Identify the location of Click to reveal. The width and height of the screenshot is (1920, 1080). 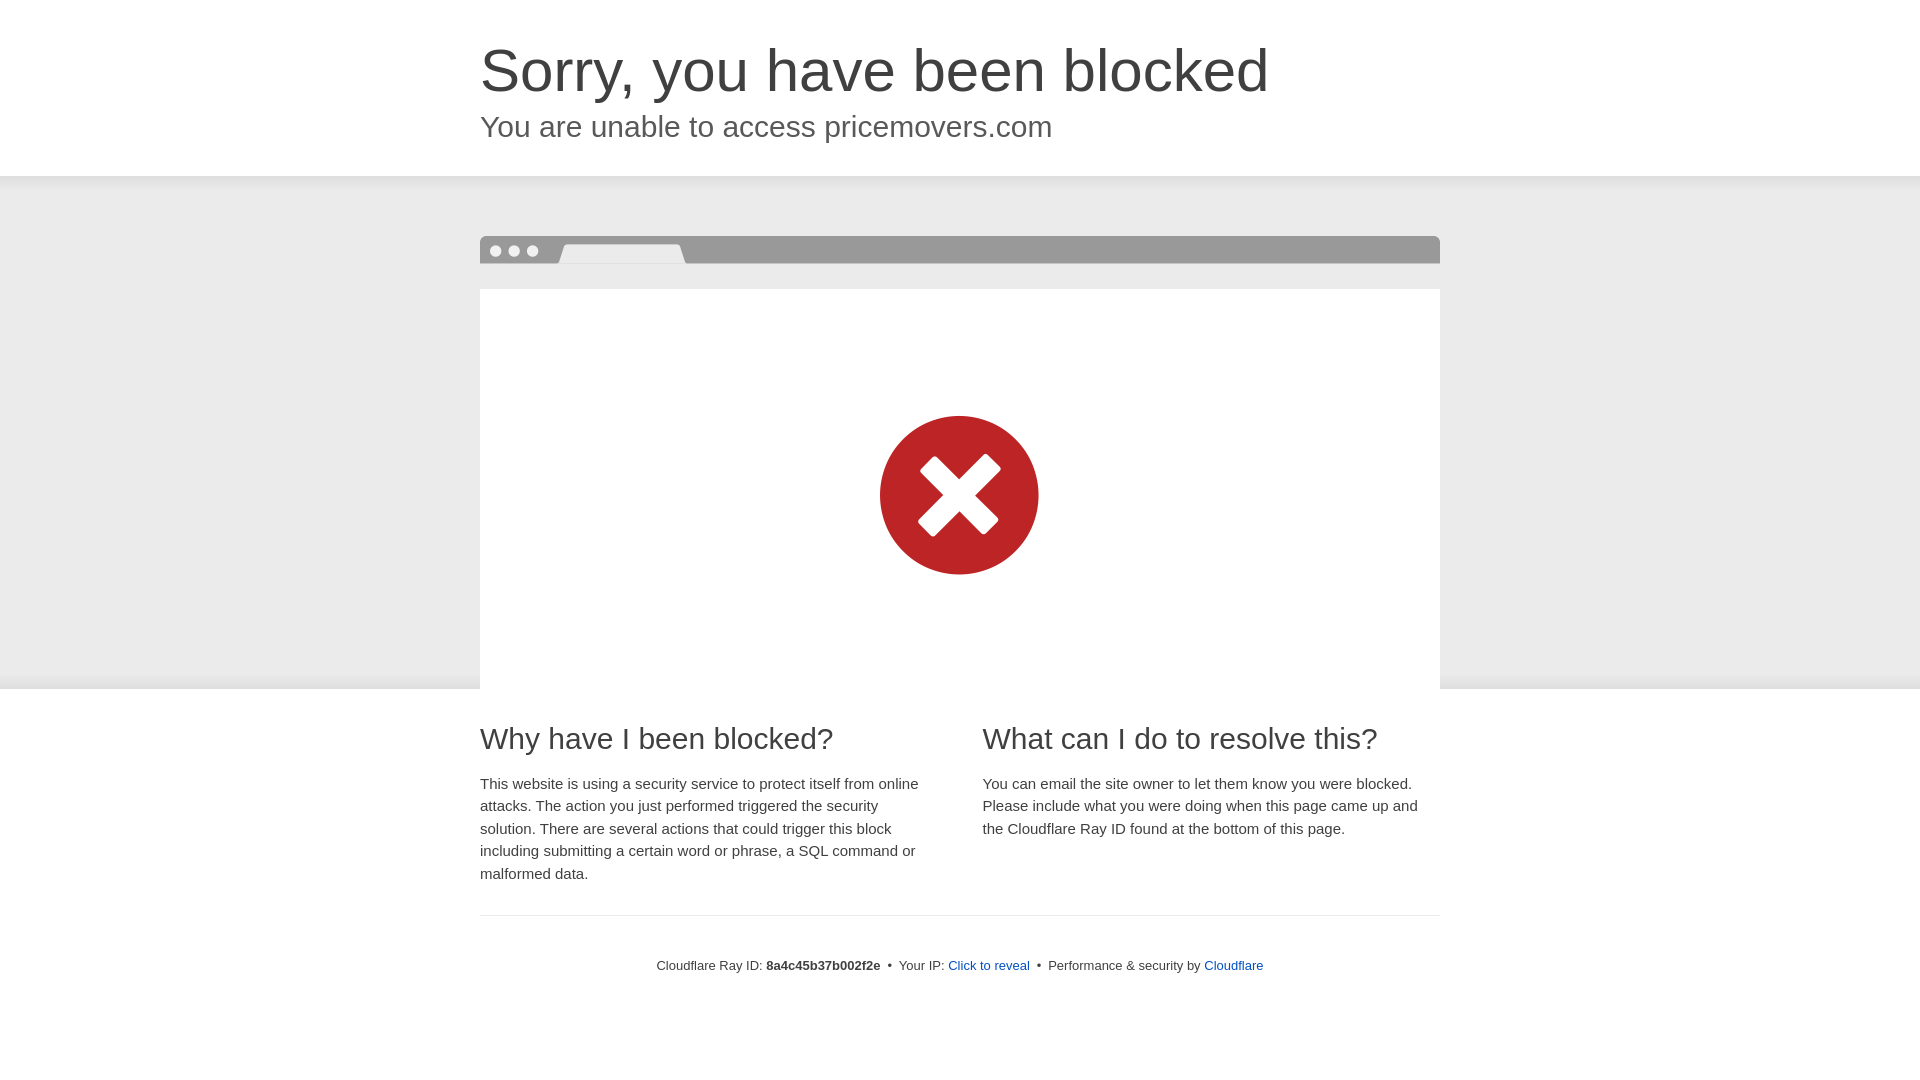
(988, 966).